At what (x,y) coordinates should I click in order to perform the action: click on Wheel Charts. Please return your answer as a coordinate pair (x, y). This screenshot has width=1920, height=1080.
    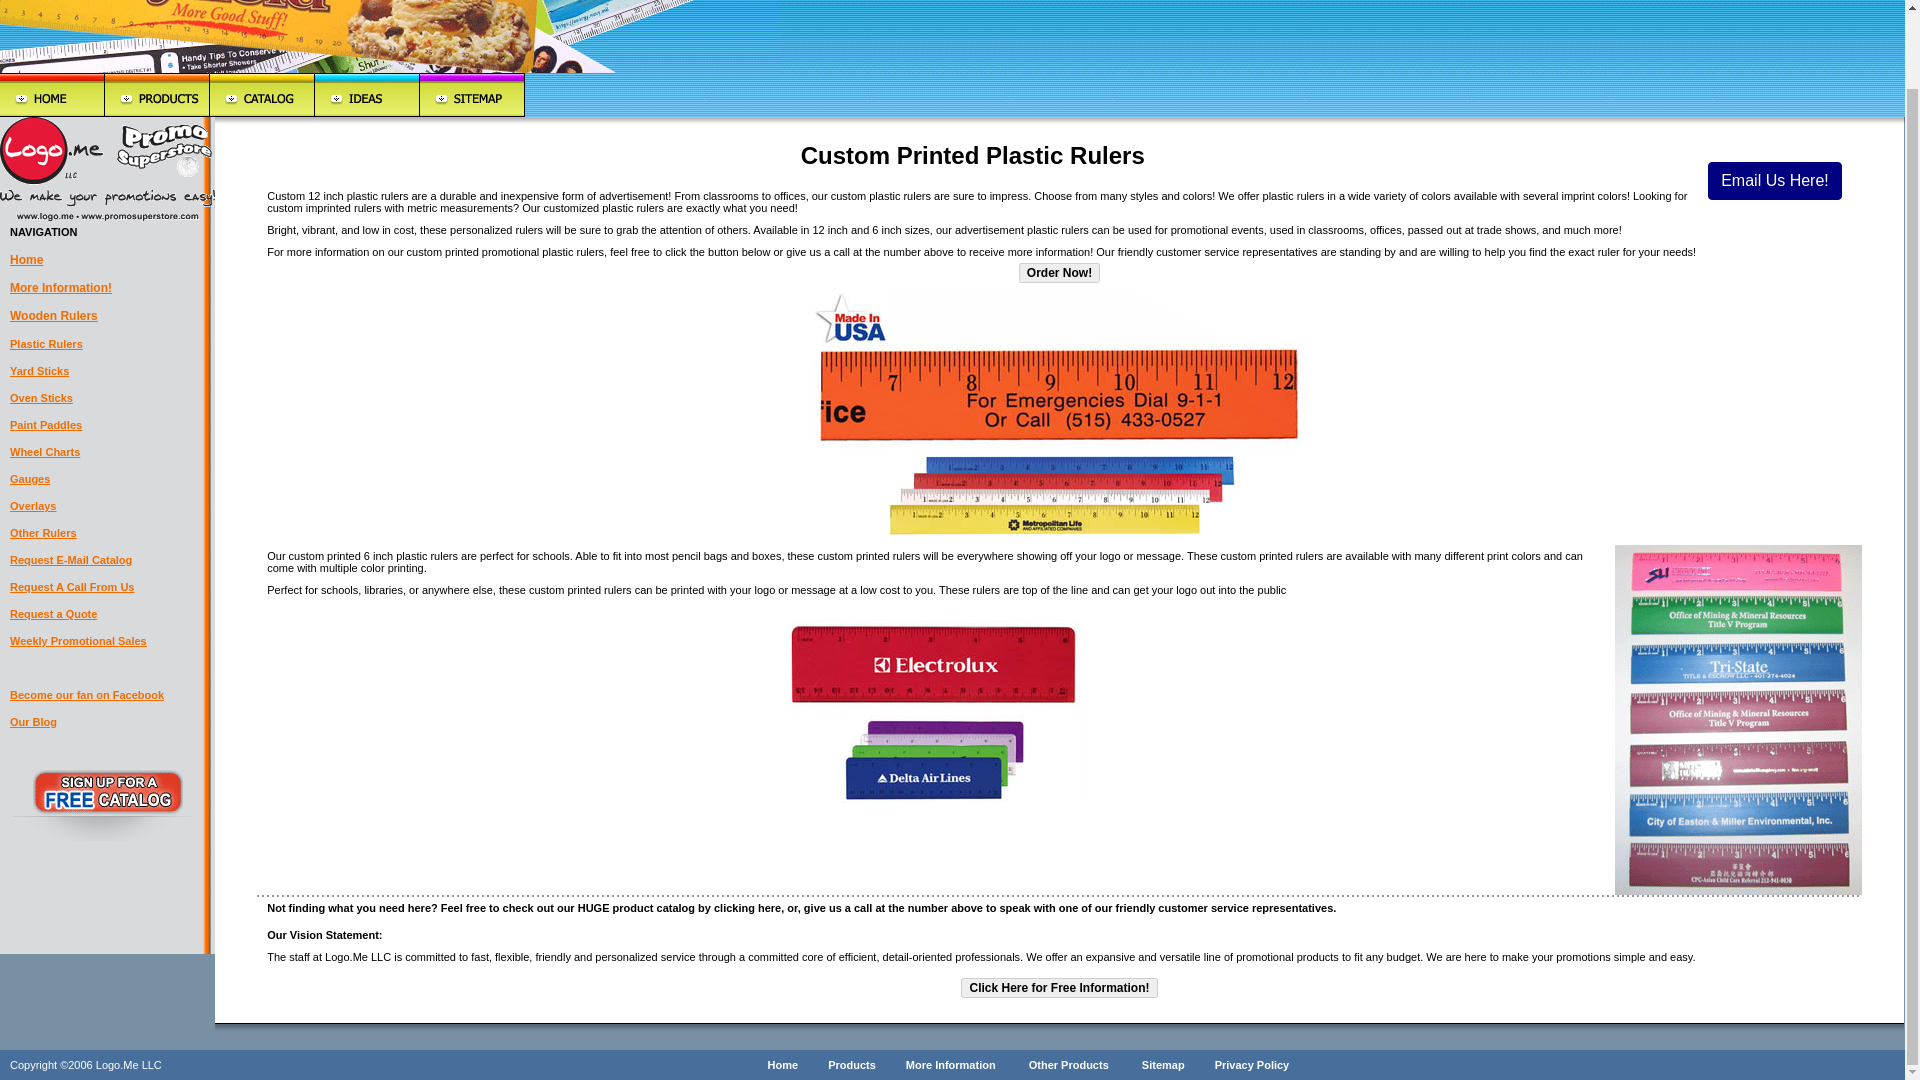
    Looking at the image, I should click on (44, 452).